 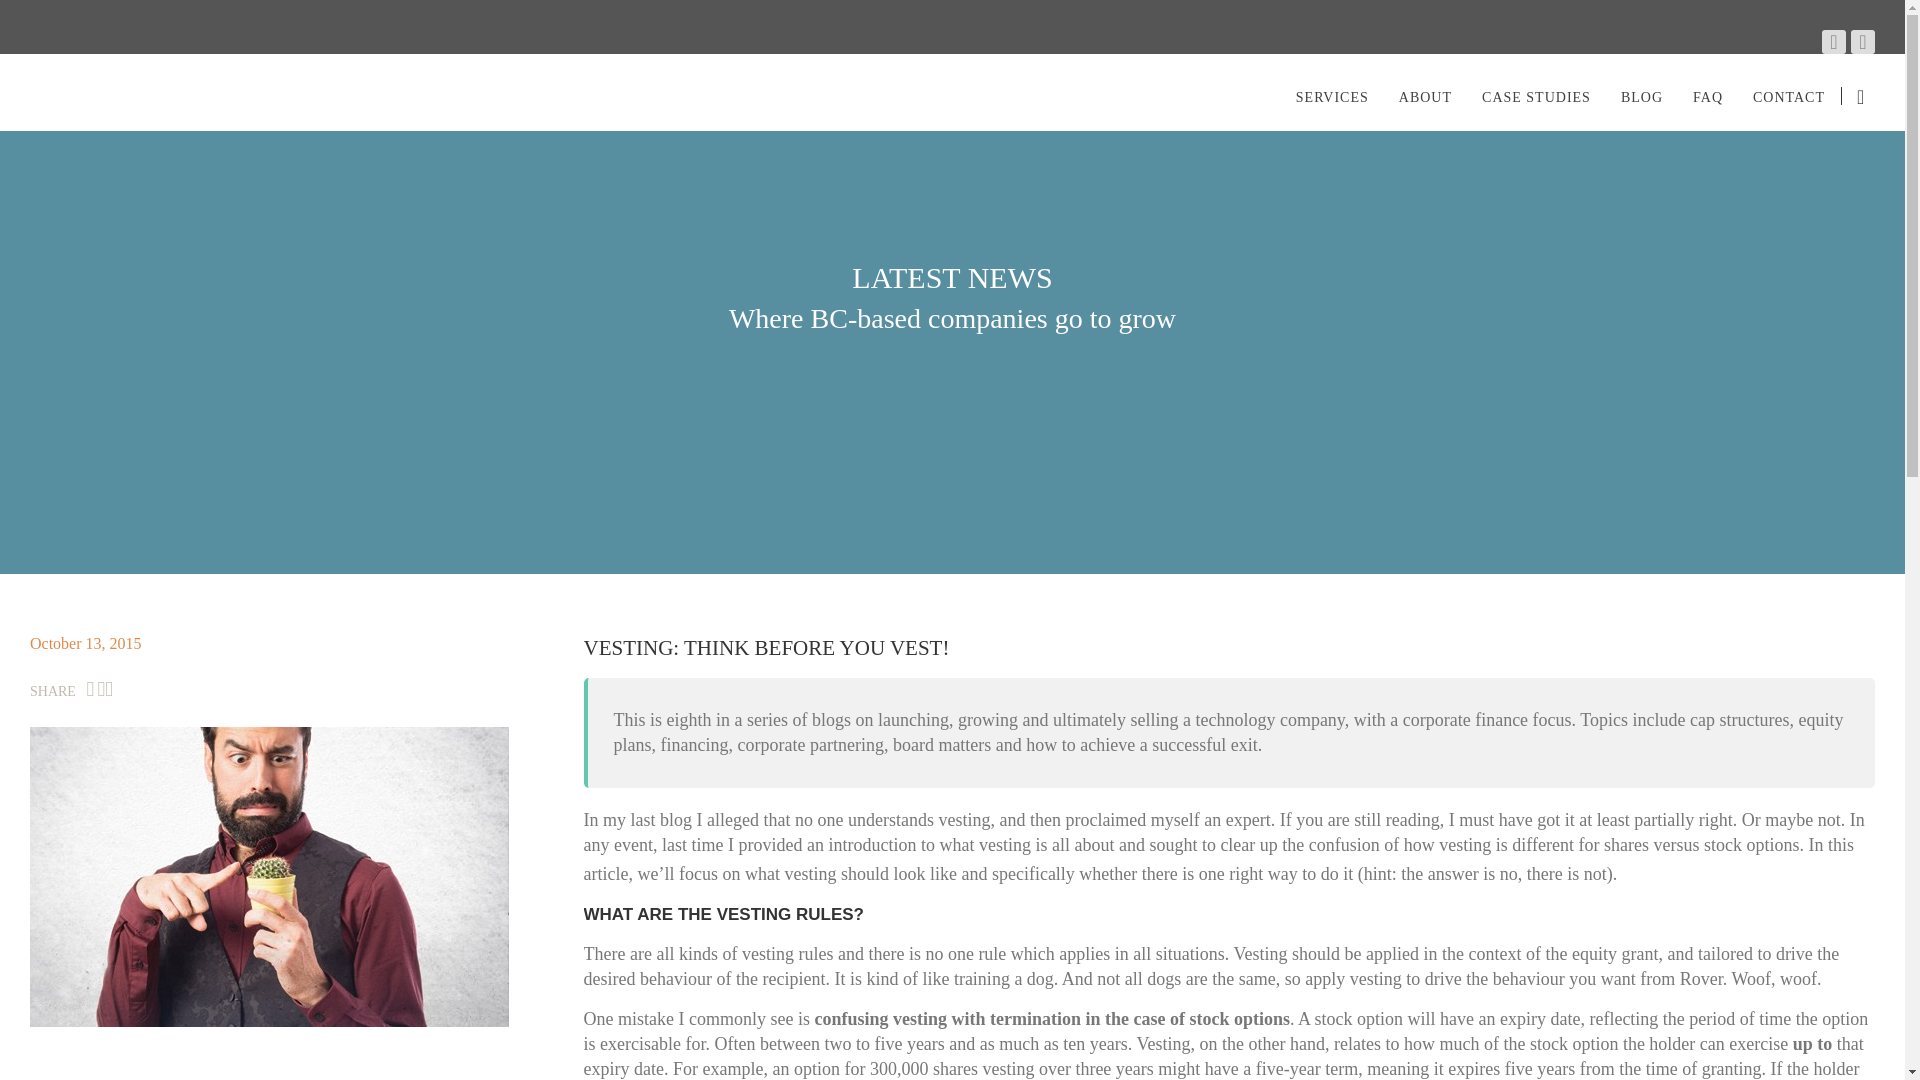 I want to click on CONTACT, so click(x=1788, y=92).